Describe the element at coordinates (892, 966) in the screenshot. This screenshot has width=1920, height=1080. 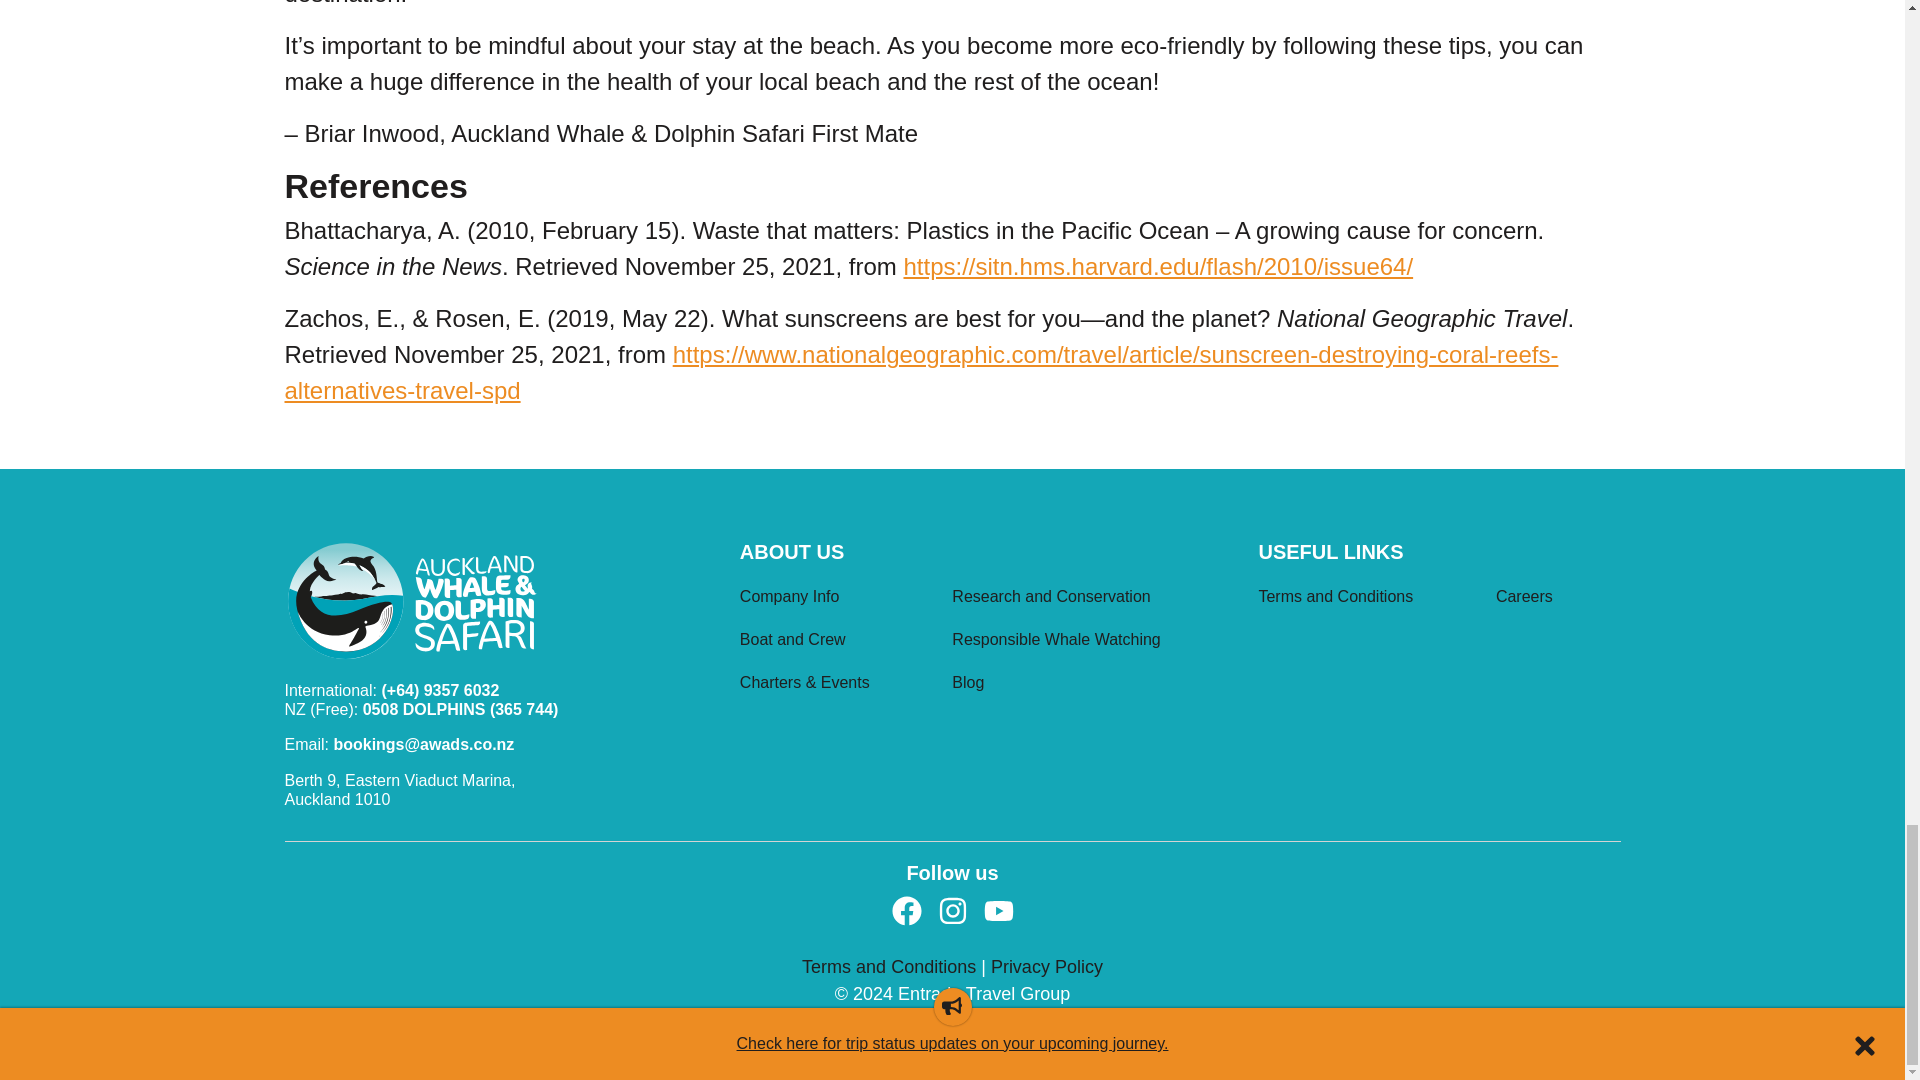
I see `Terms and Conditions` at that location.